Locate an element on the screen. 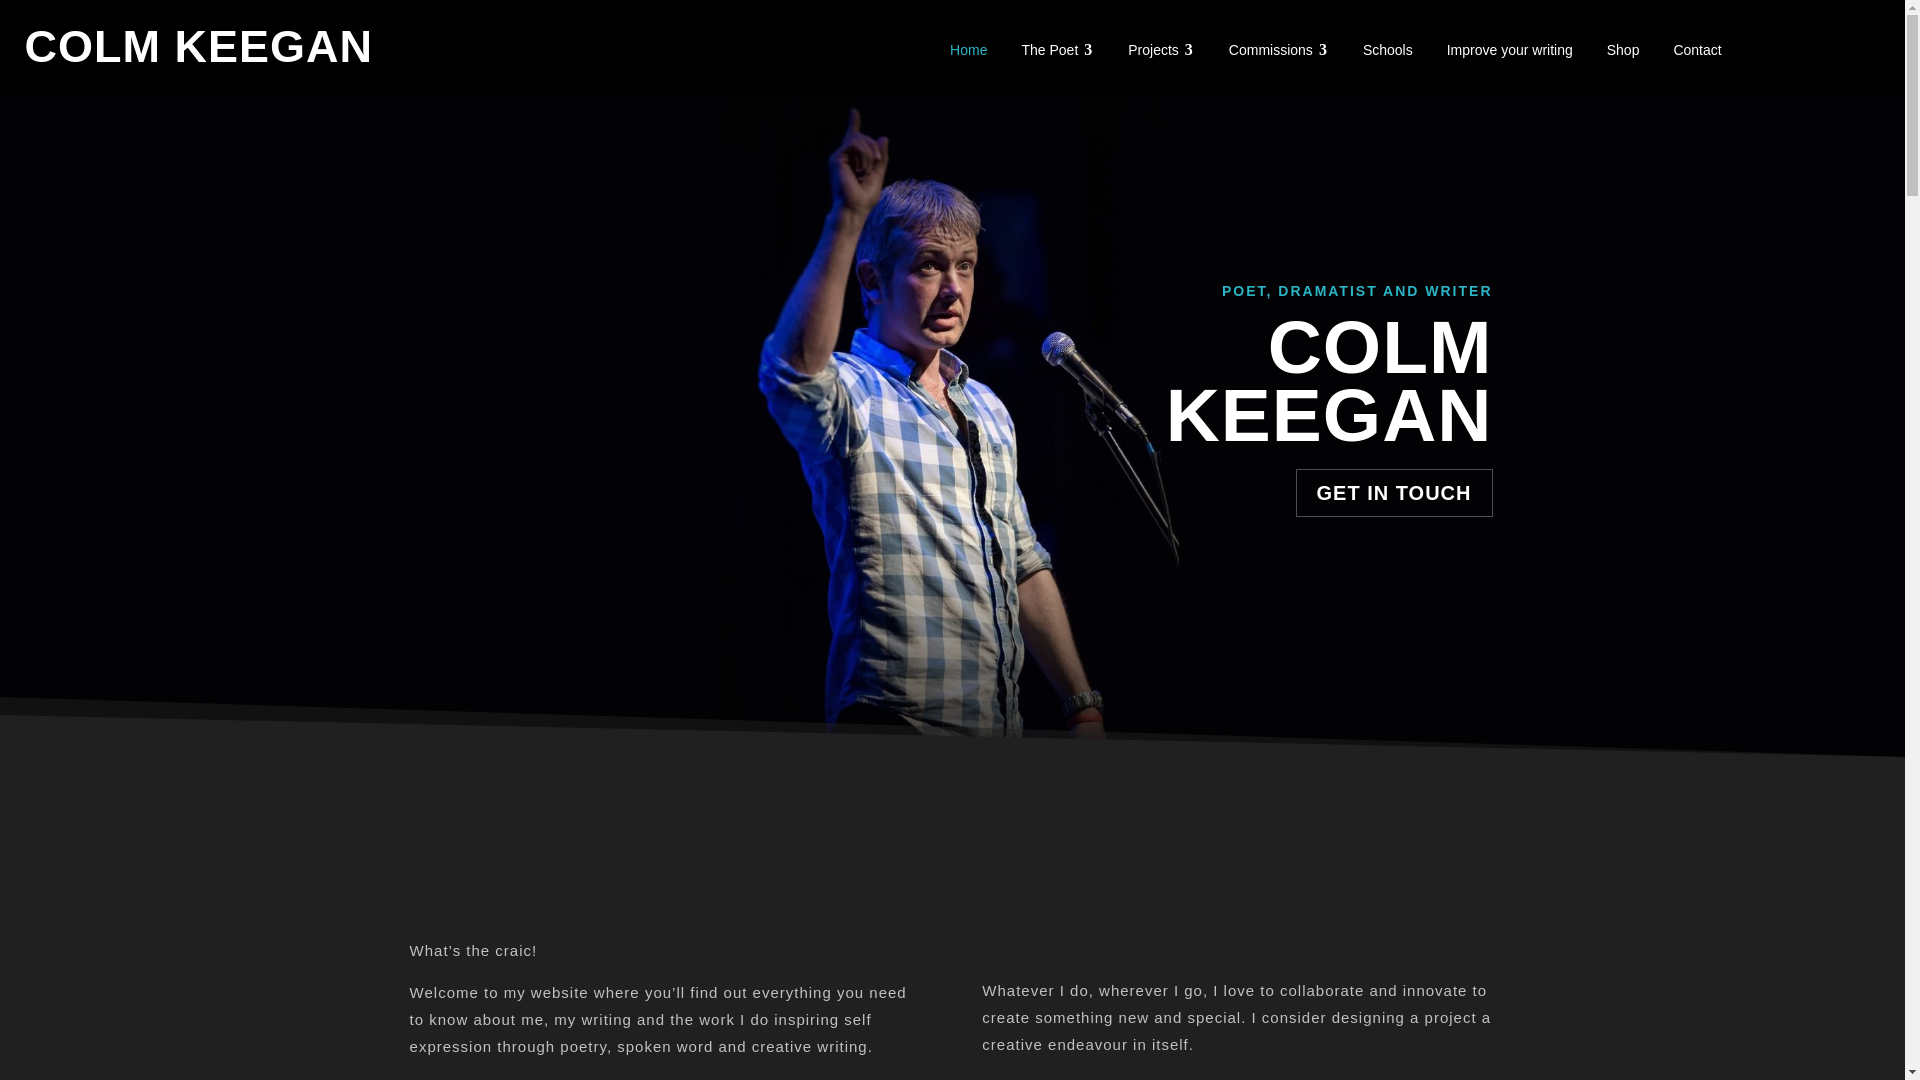 The image size is (1920, 1080). Improve your writing is located at coordinates (1510, 50).